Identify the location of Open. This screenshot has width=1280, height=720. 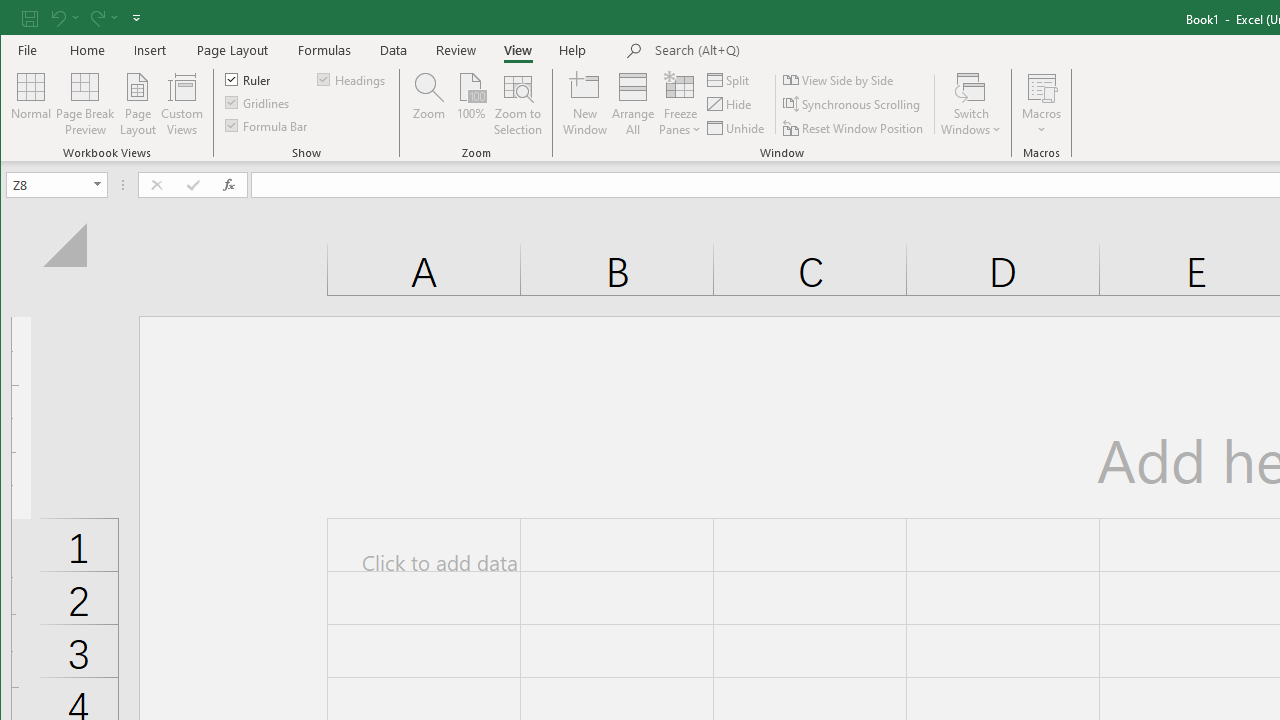
(98, 184).